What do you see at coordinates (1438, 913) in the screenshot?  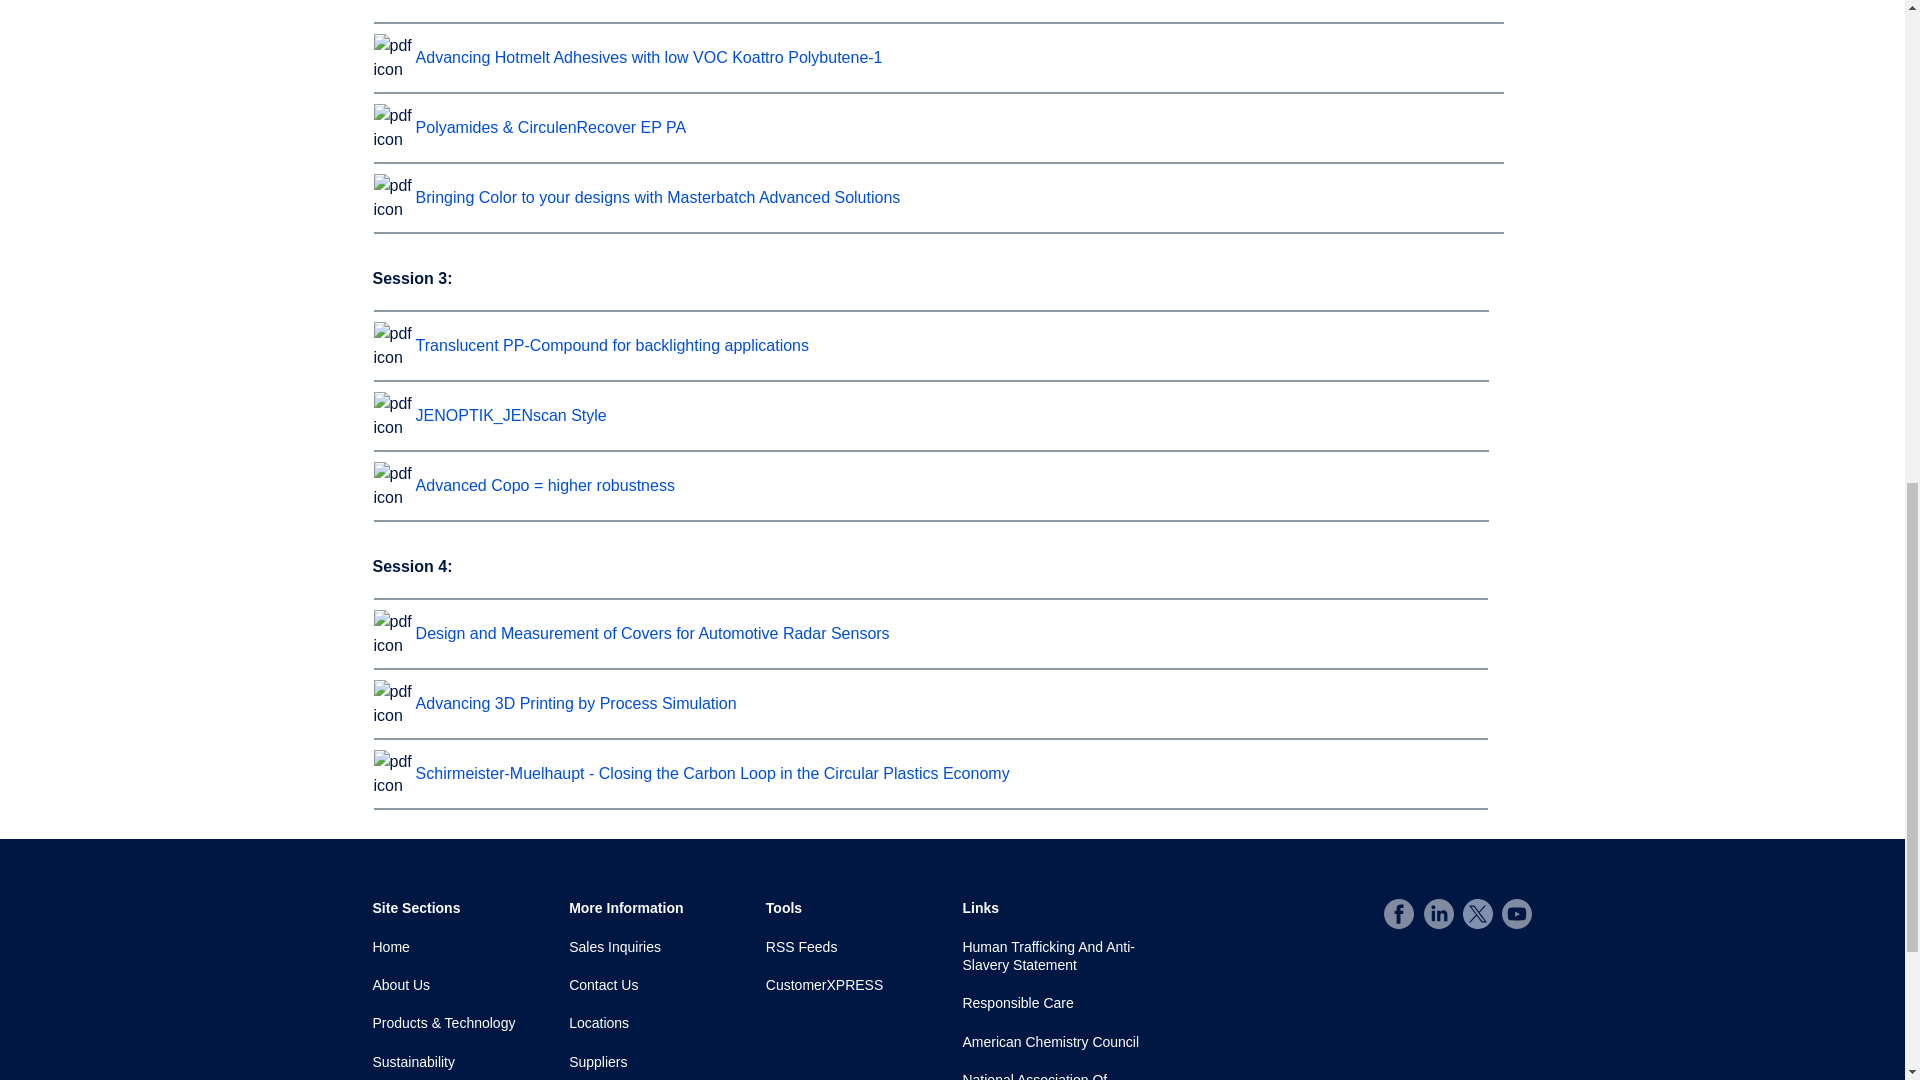 I see `LinkedIn` at bounding box center [1438, 913].